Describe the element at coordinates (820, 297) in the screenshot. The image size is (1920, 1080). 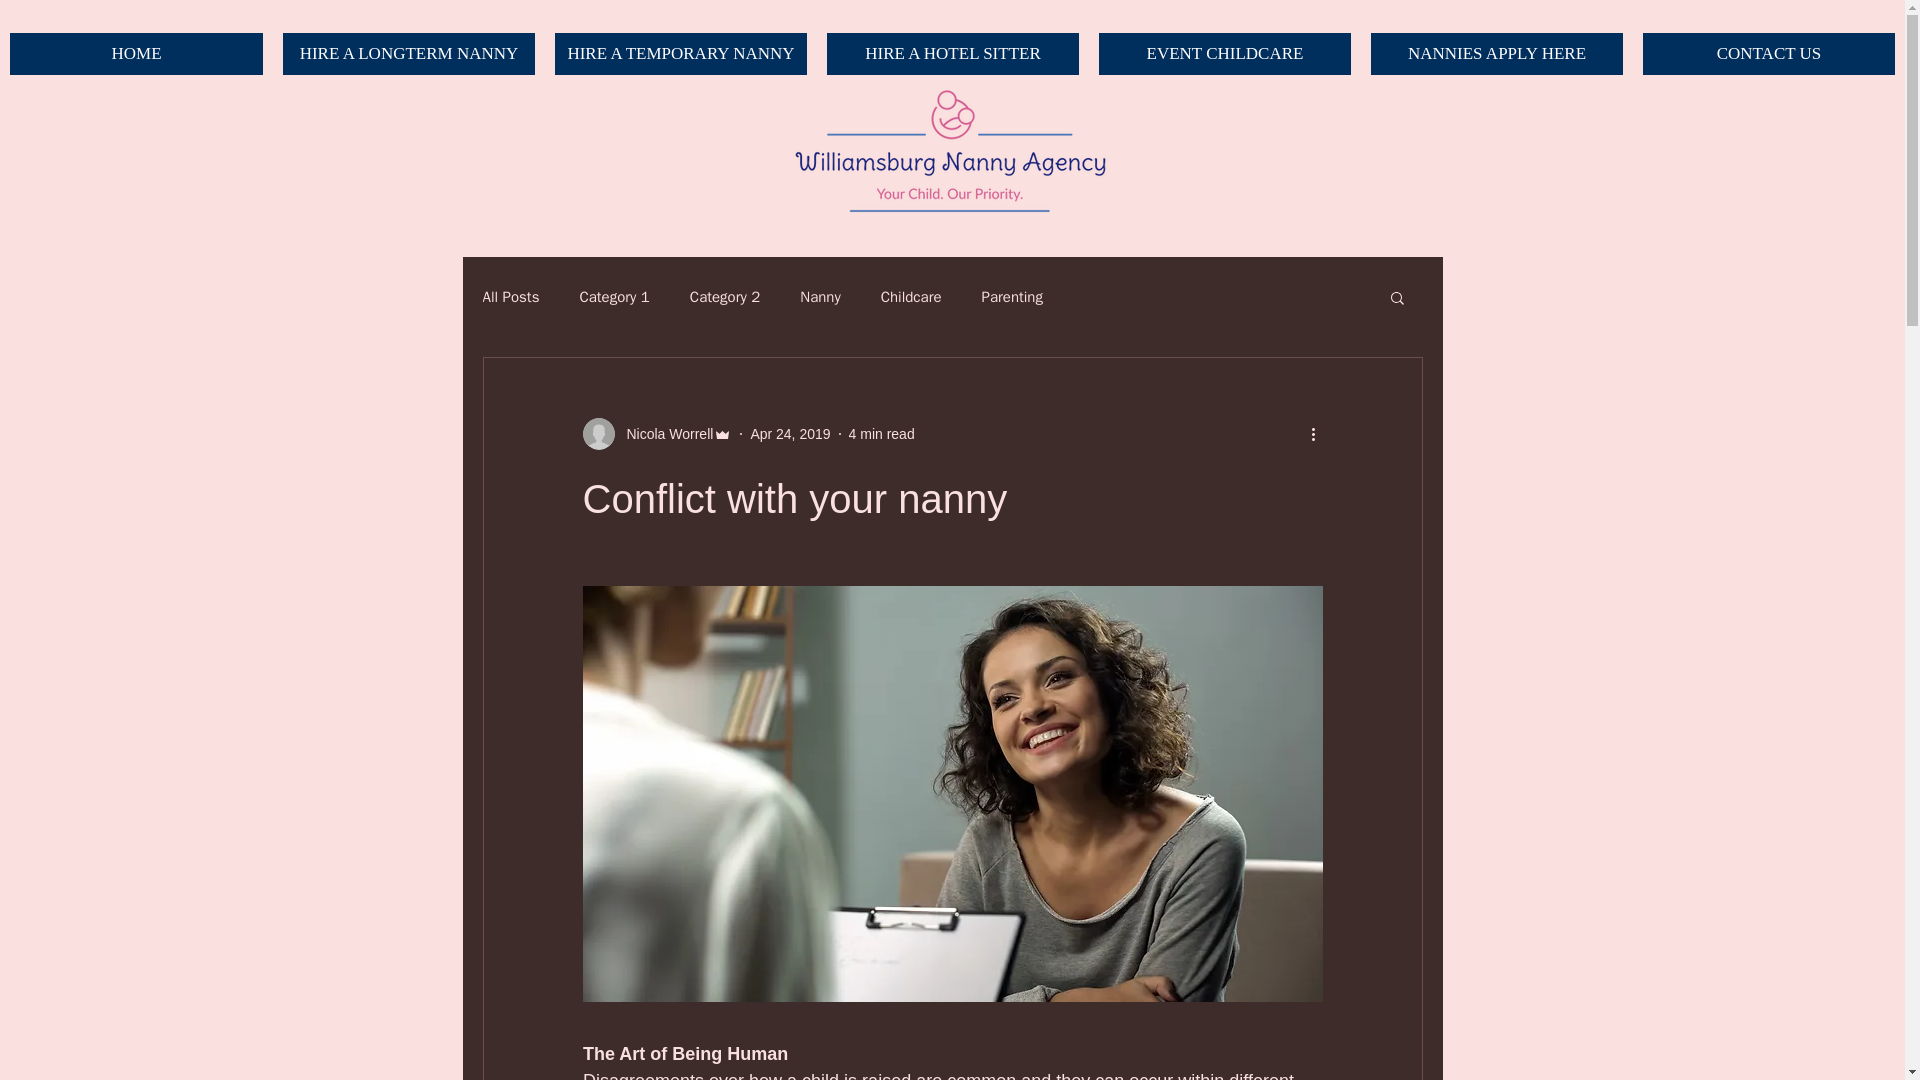
I see `Nanny` at that location.